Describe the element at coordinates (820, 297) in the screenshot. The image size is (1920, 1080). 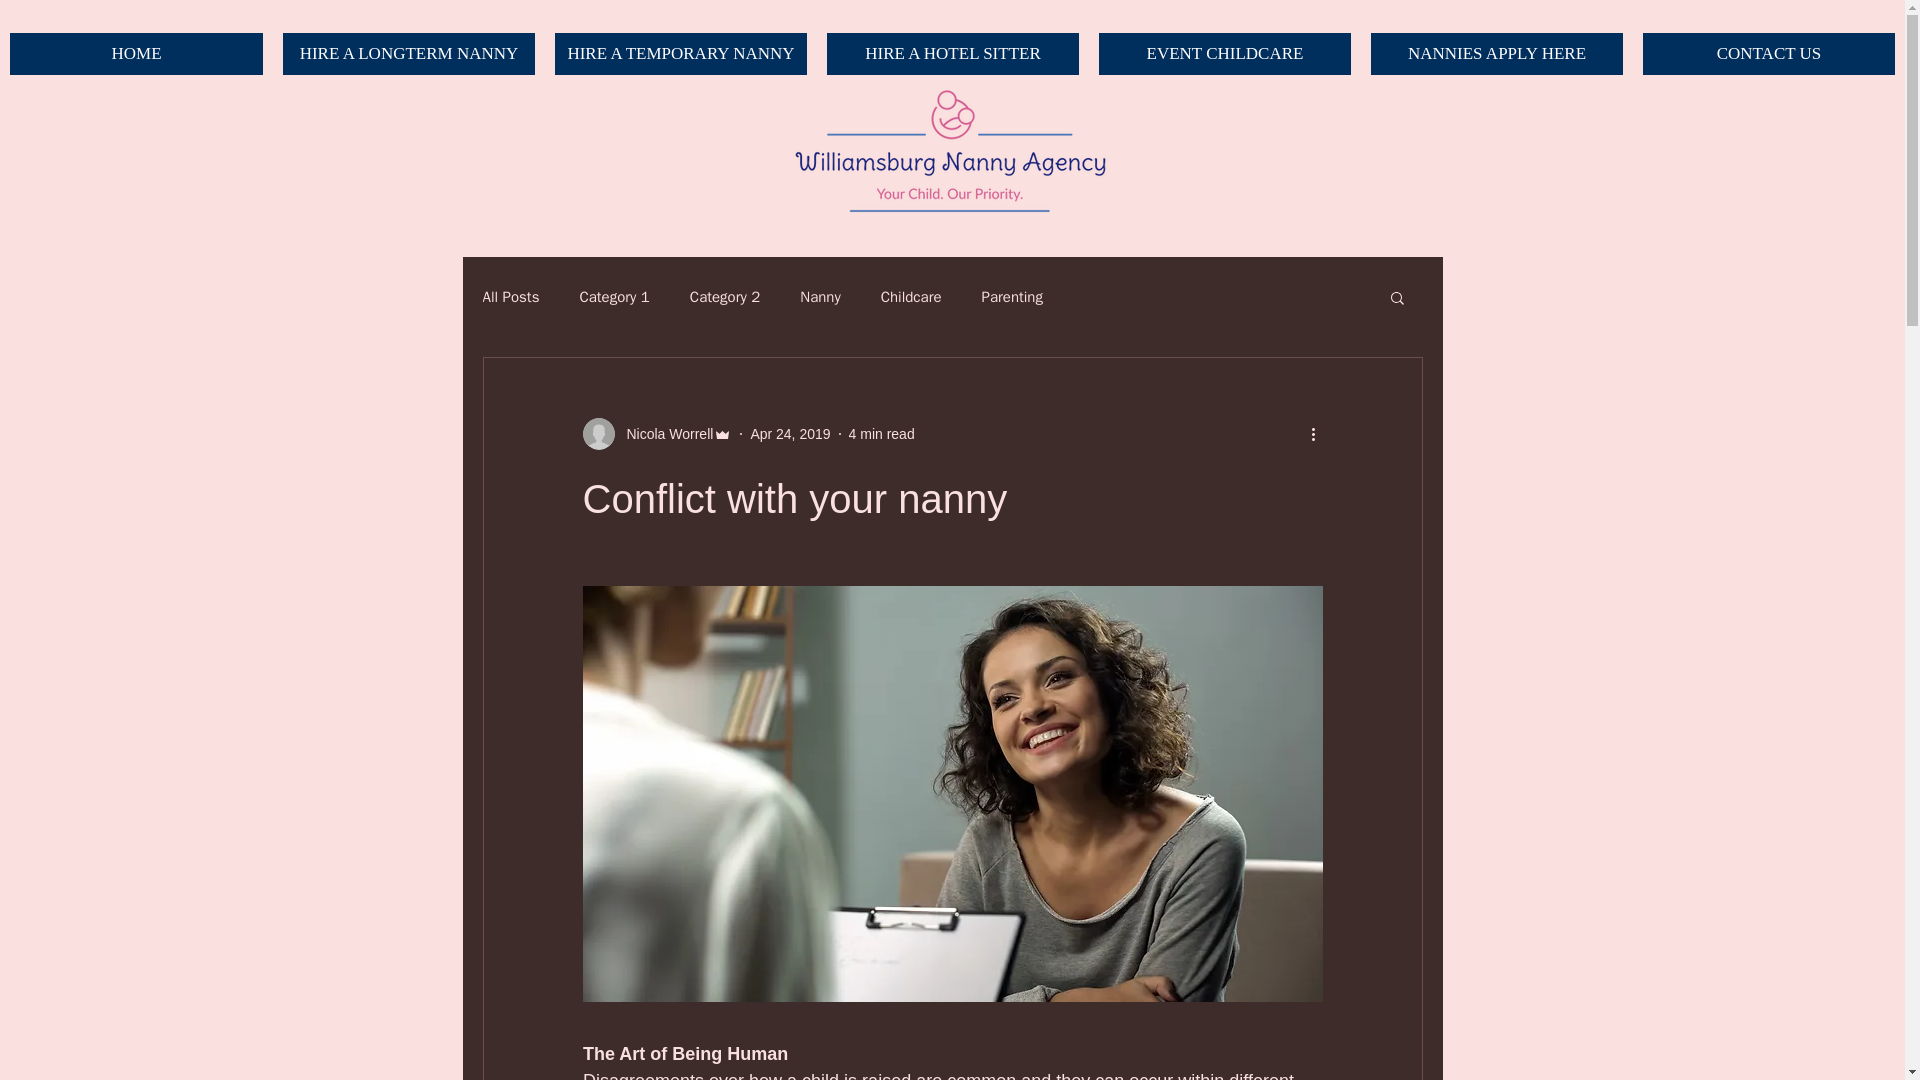
I see `Nanny` at that location.